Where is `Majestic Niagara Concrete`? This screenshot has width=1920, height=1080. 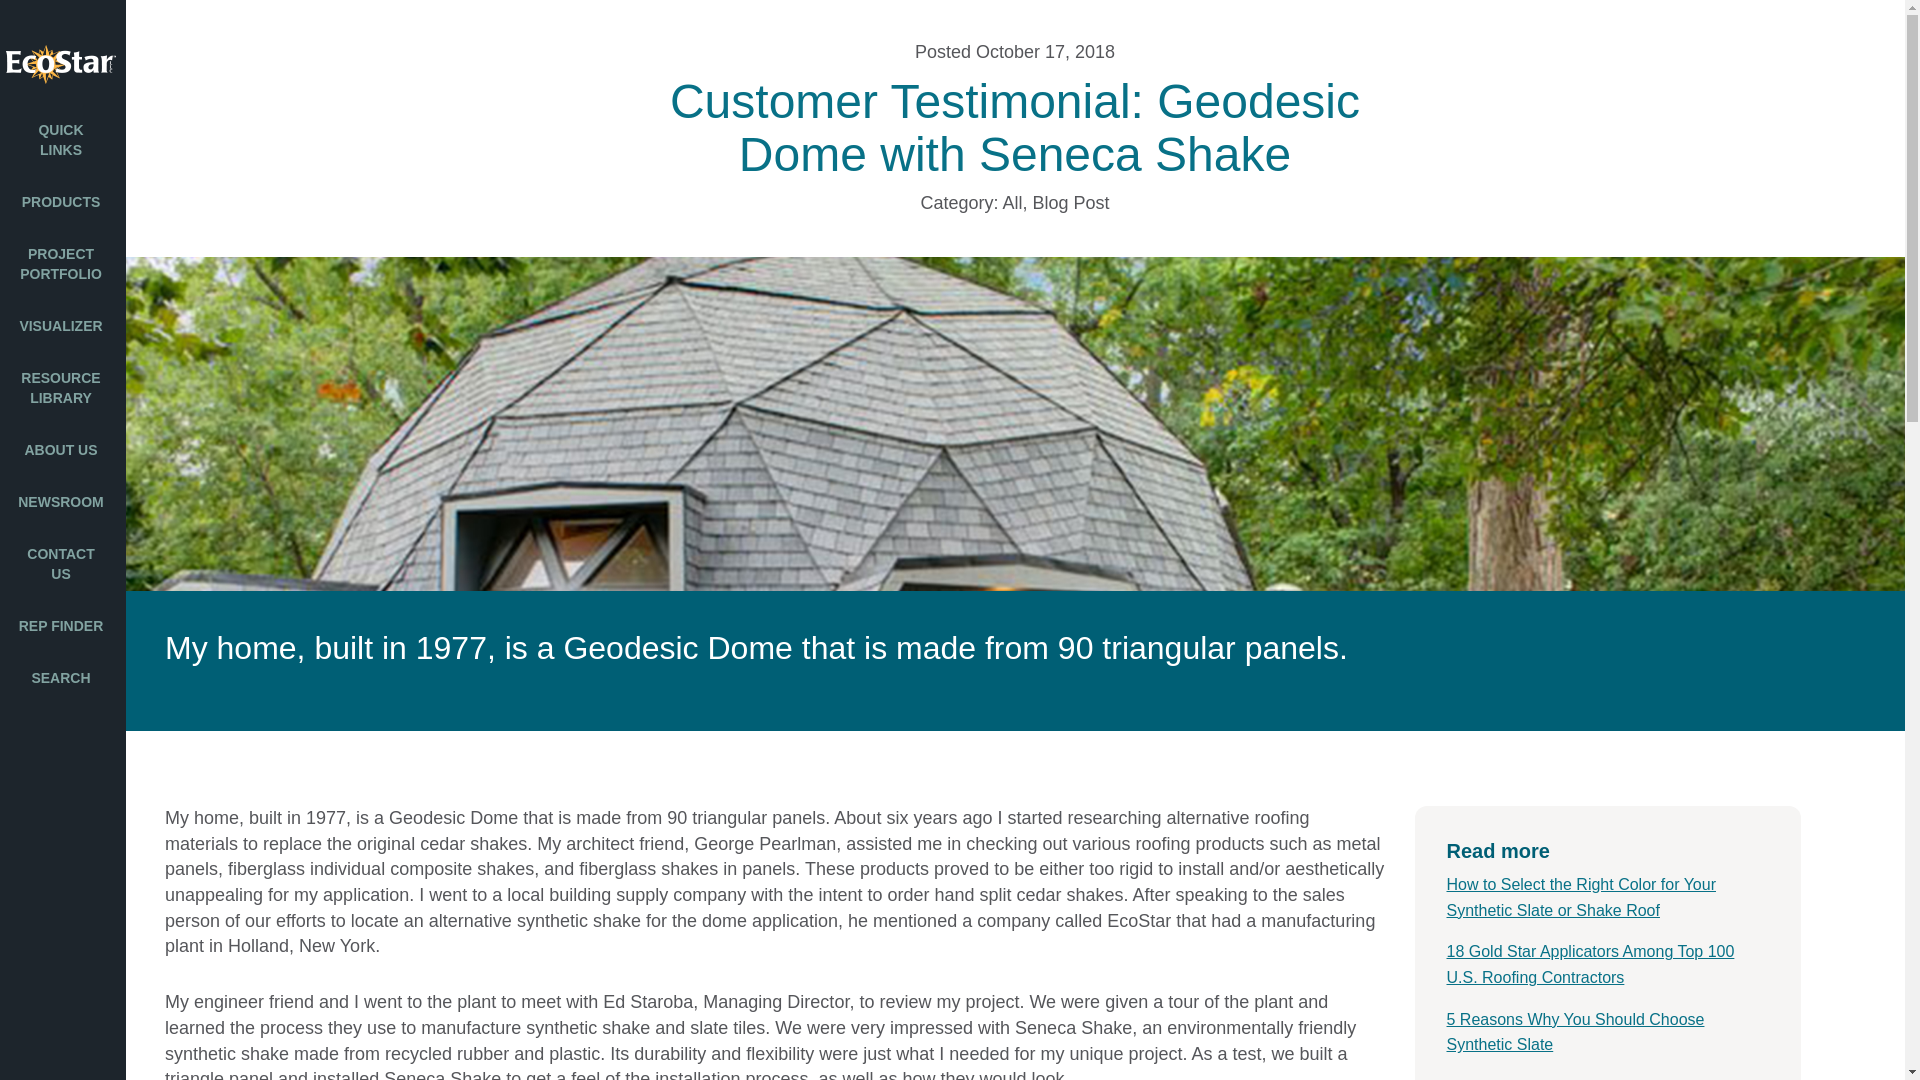 Majestic Niagara Concrete is located at coordinates (38, 574).